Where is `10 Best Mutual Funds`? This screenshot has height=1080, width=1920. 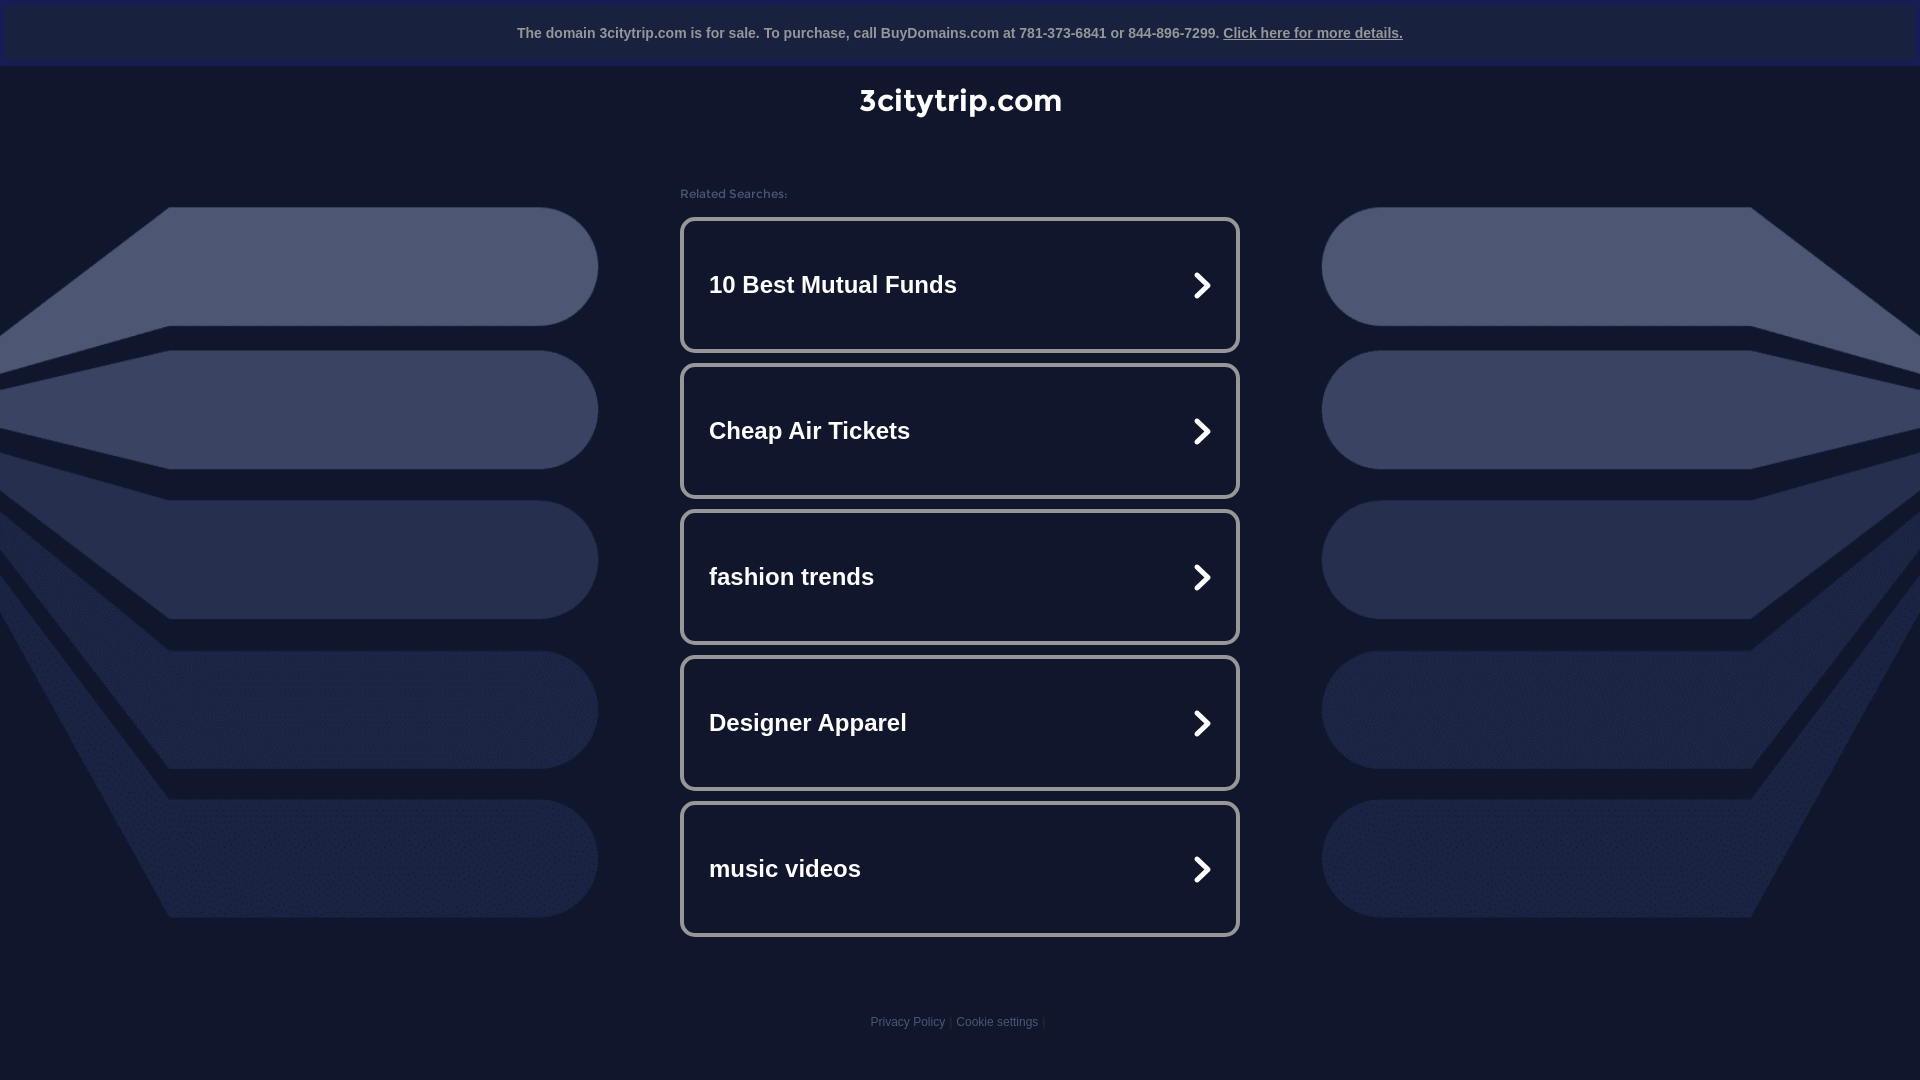 10 Best Mutual Funds is located at coordinates (960, 285).